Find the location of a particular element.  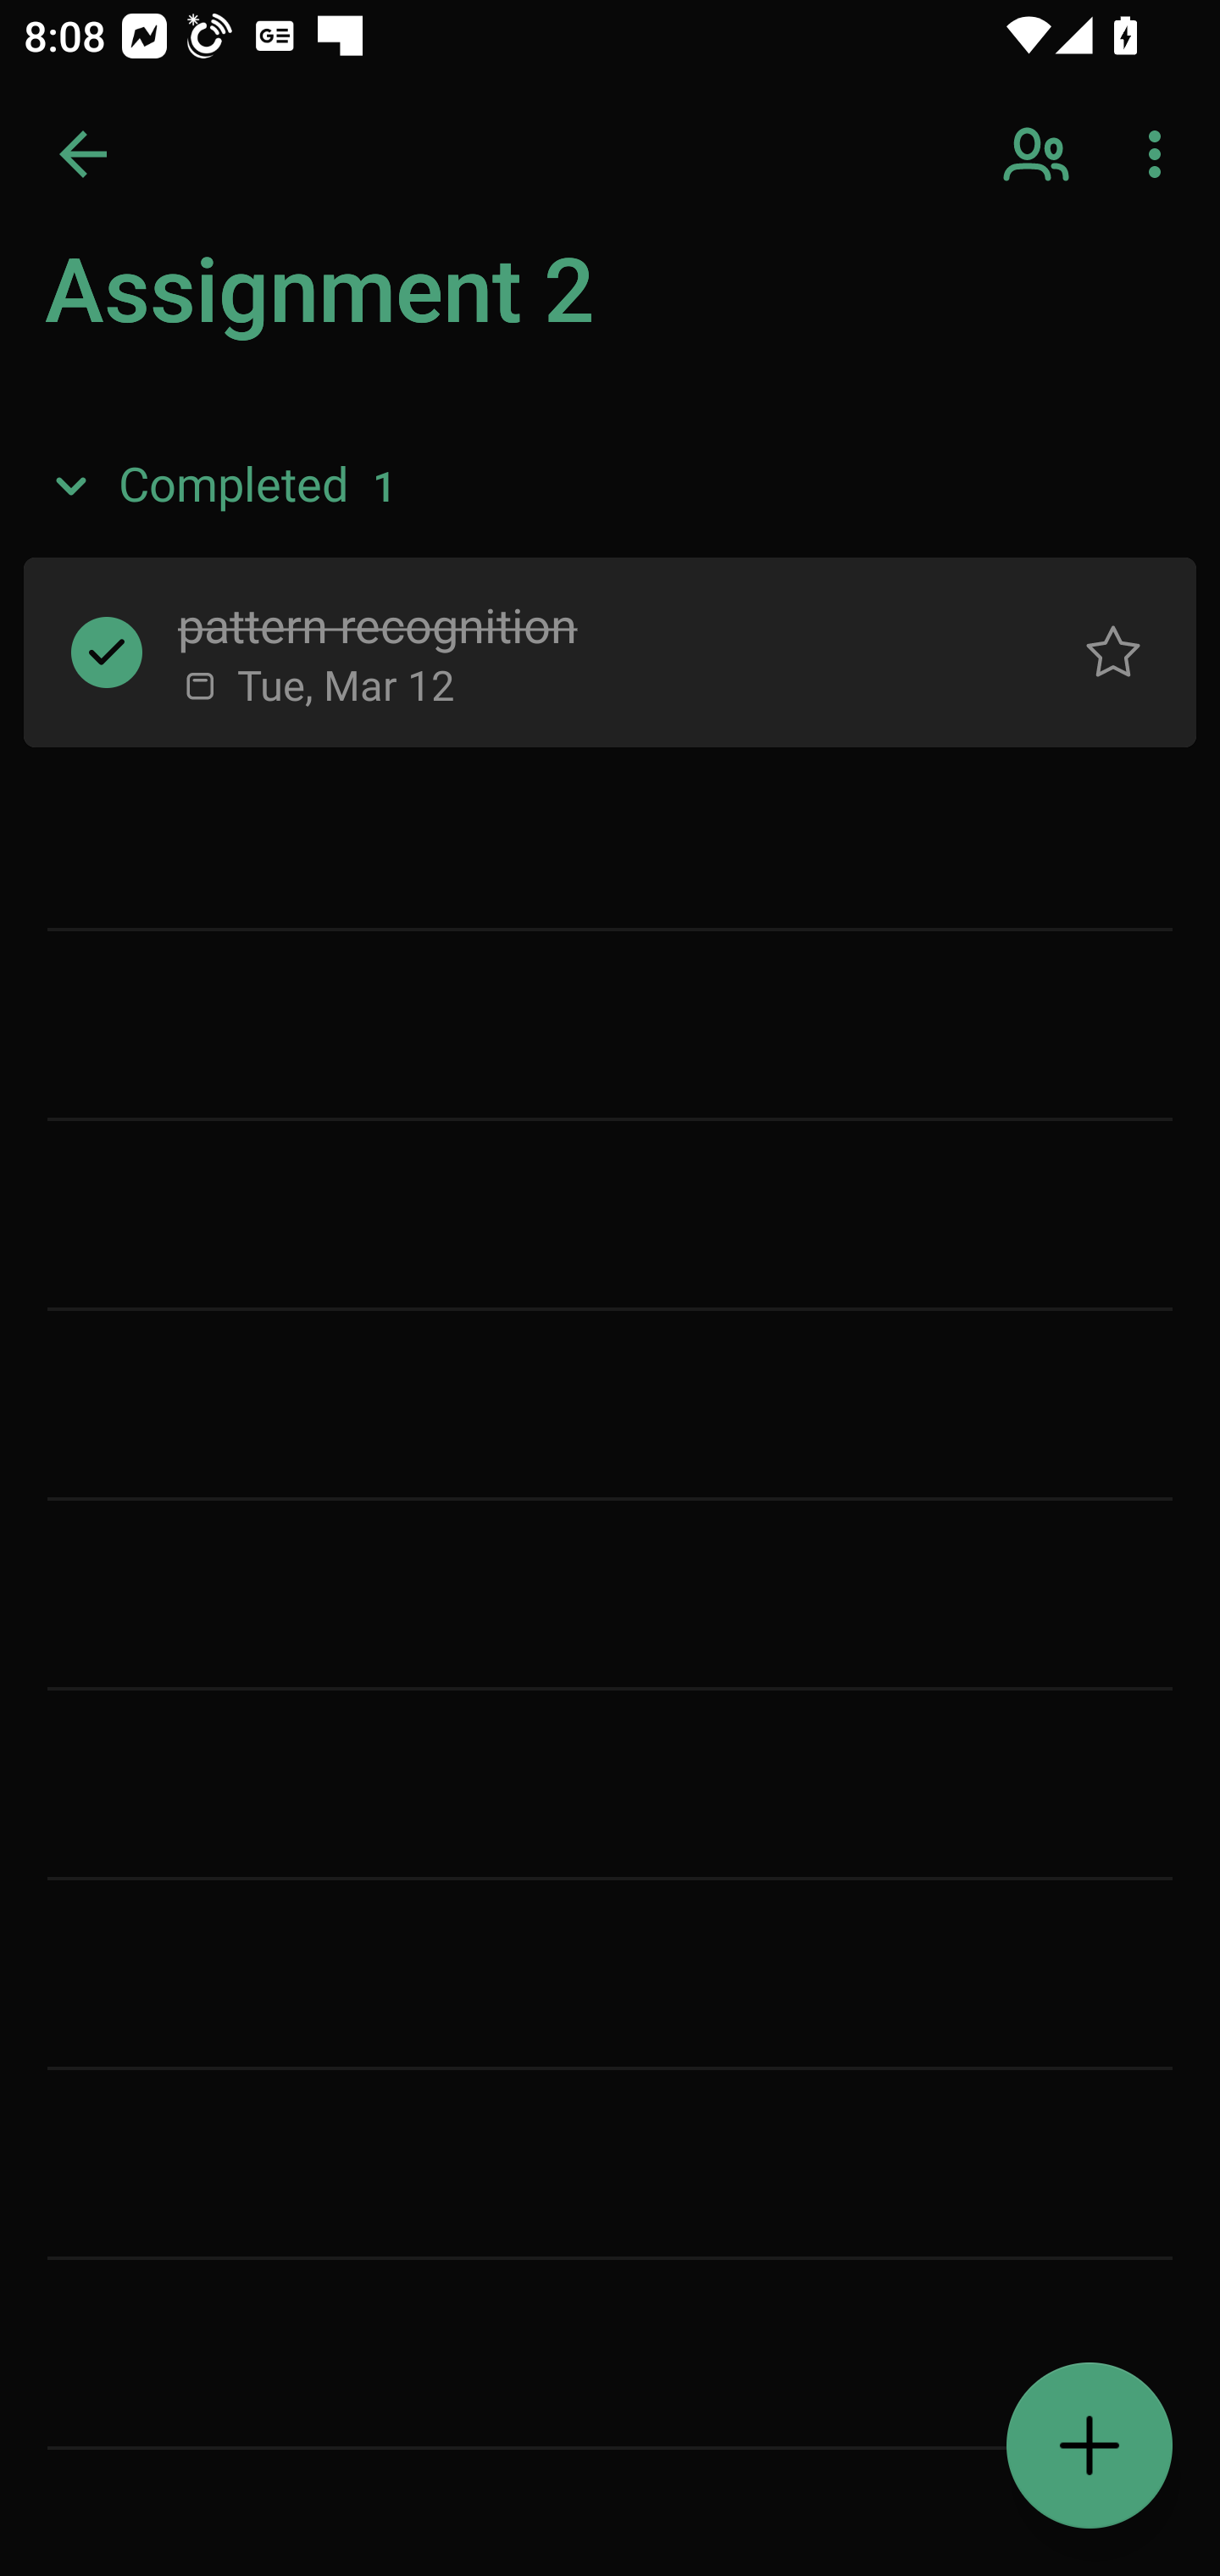

Sharing options is located at coordinates (1039, 154).